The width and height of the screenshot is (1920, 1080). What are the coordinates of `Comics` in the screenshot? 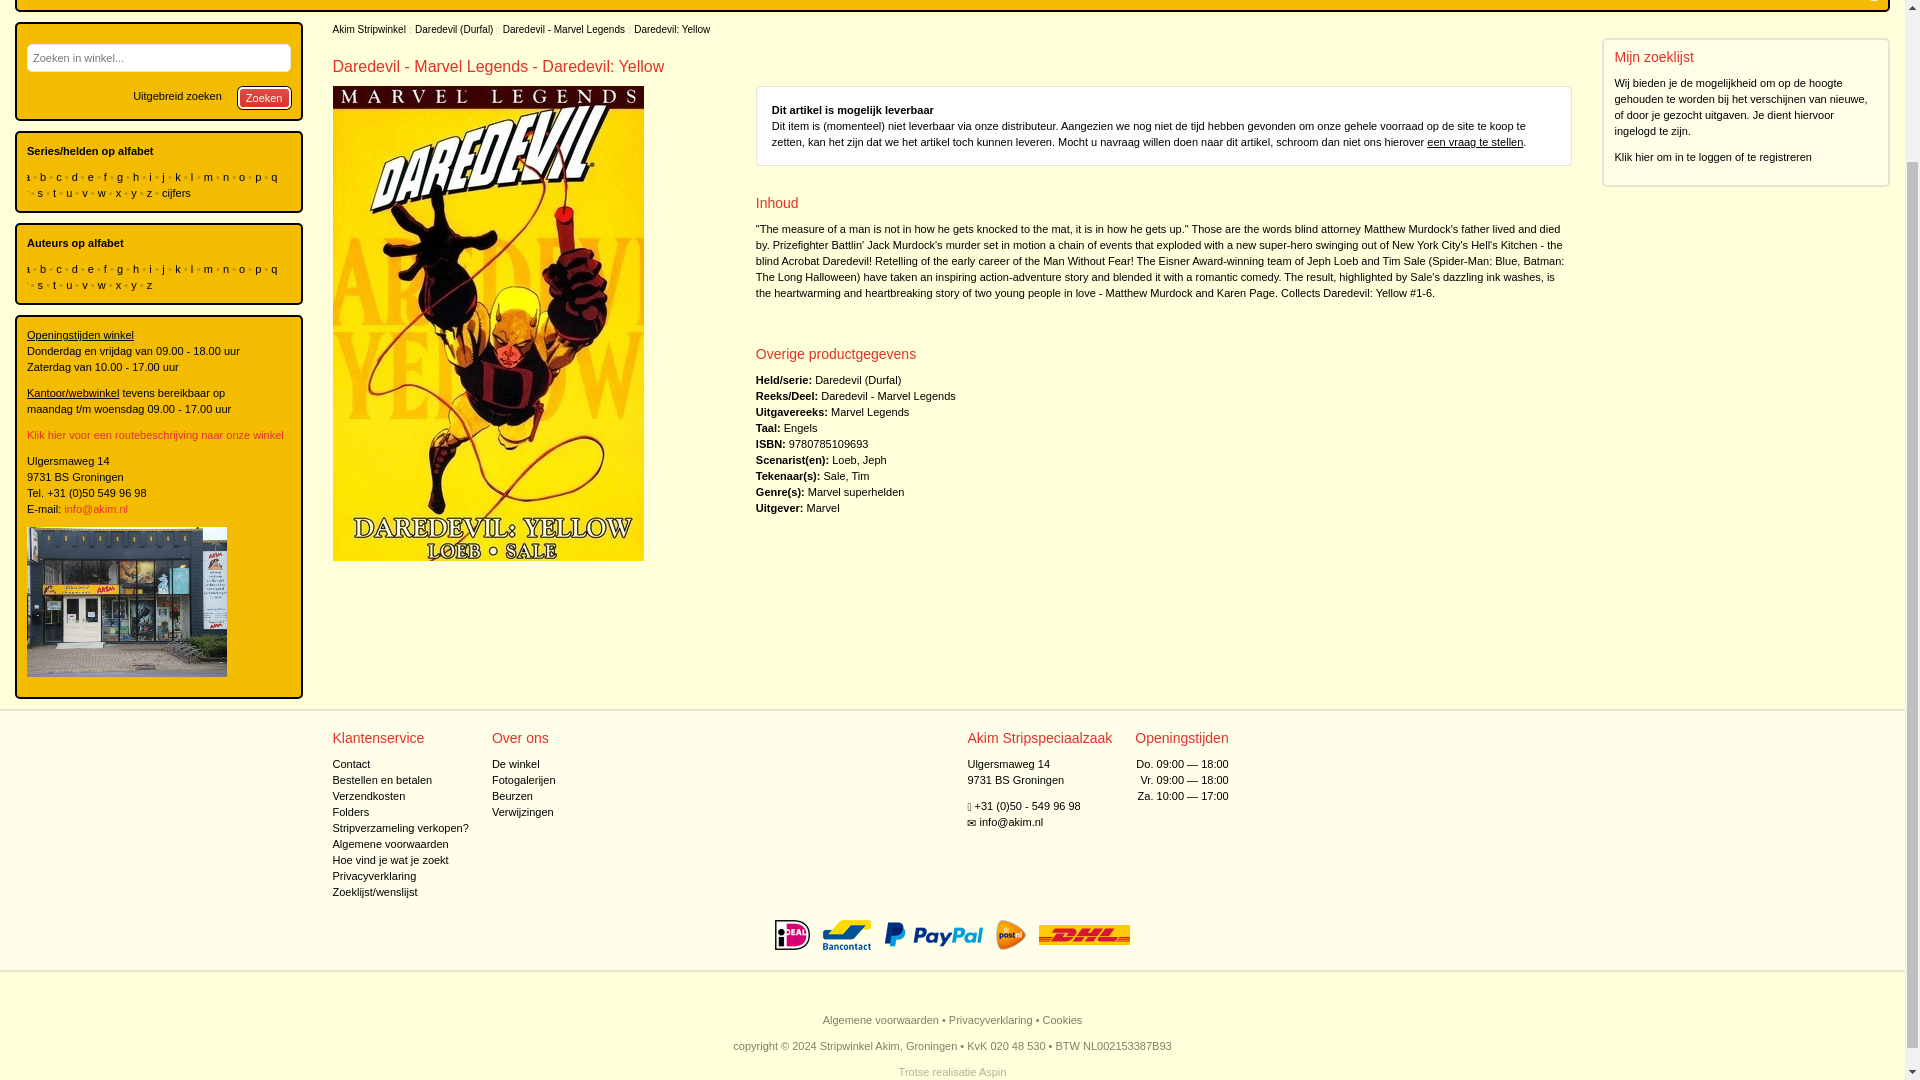 It's located at (315, 4).